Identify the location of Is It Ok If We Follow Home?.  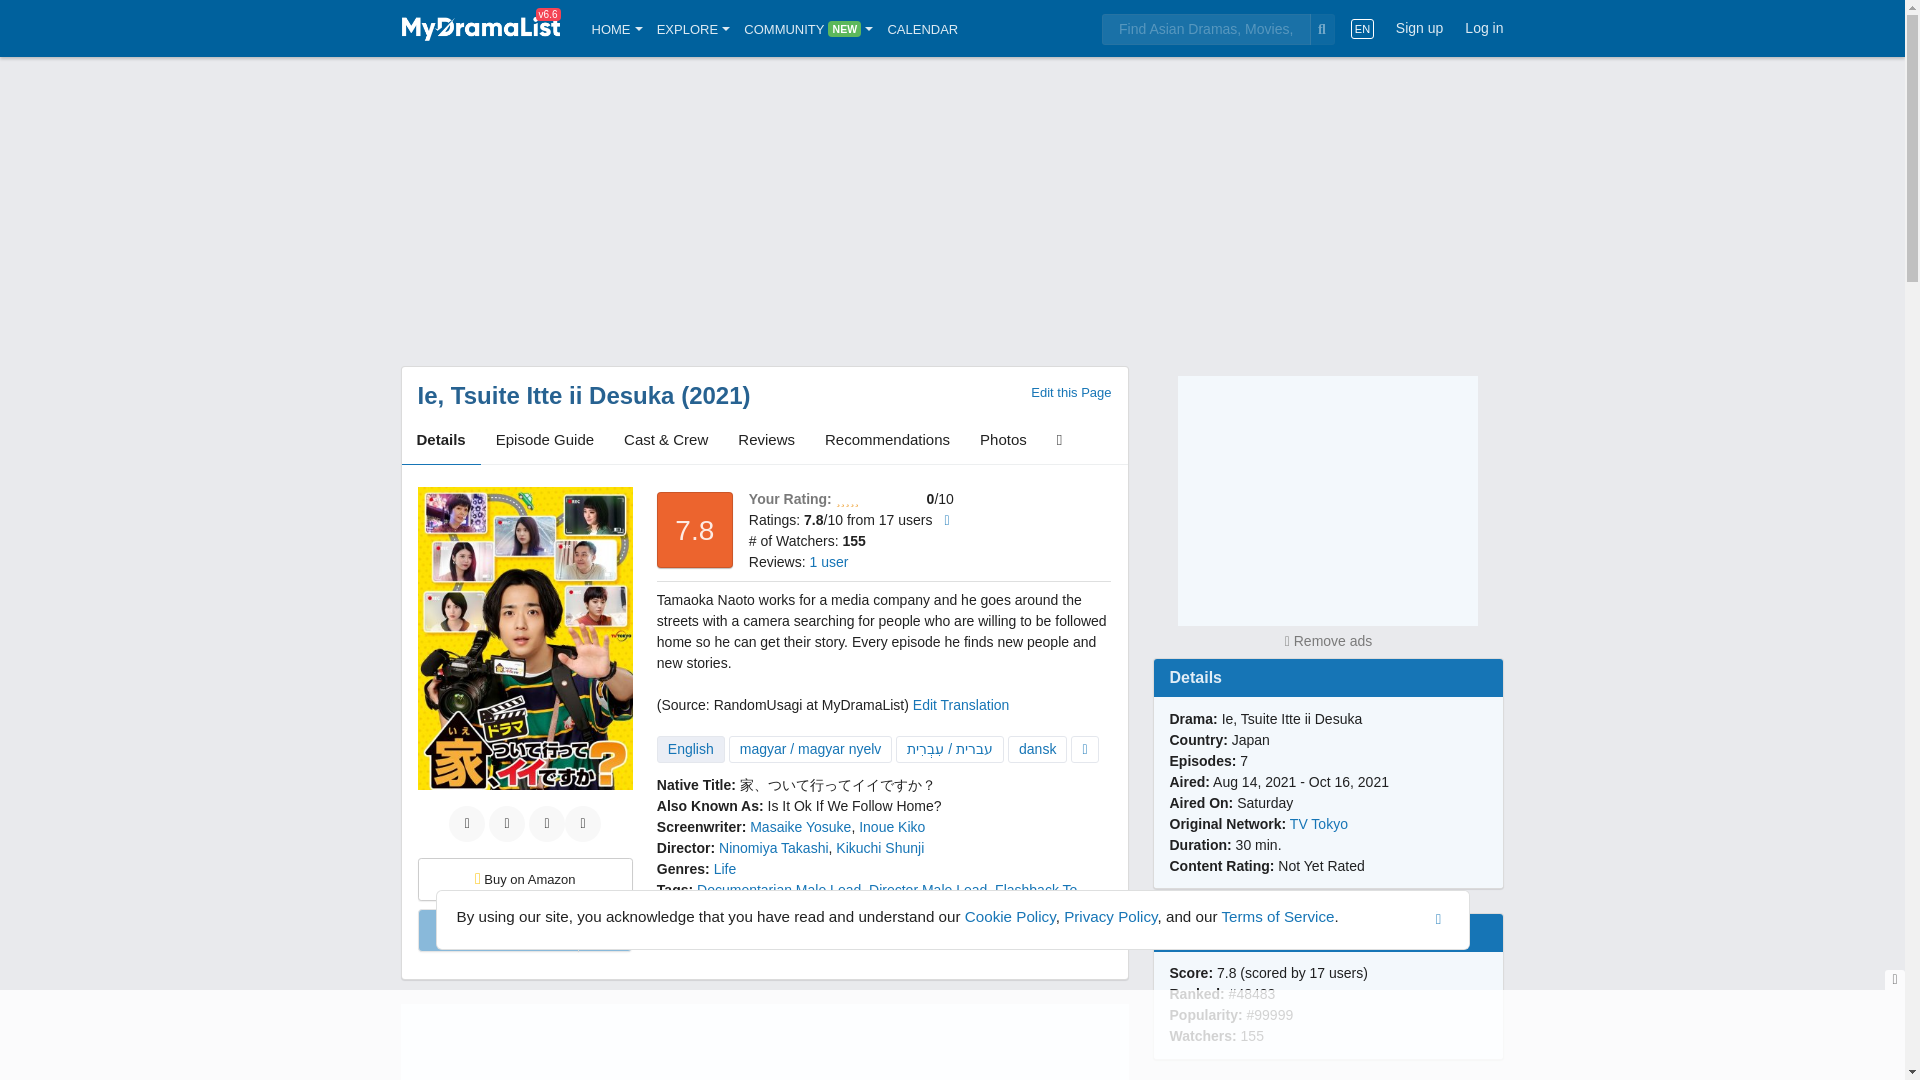
(855, 806).